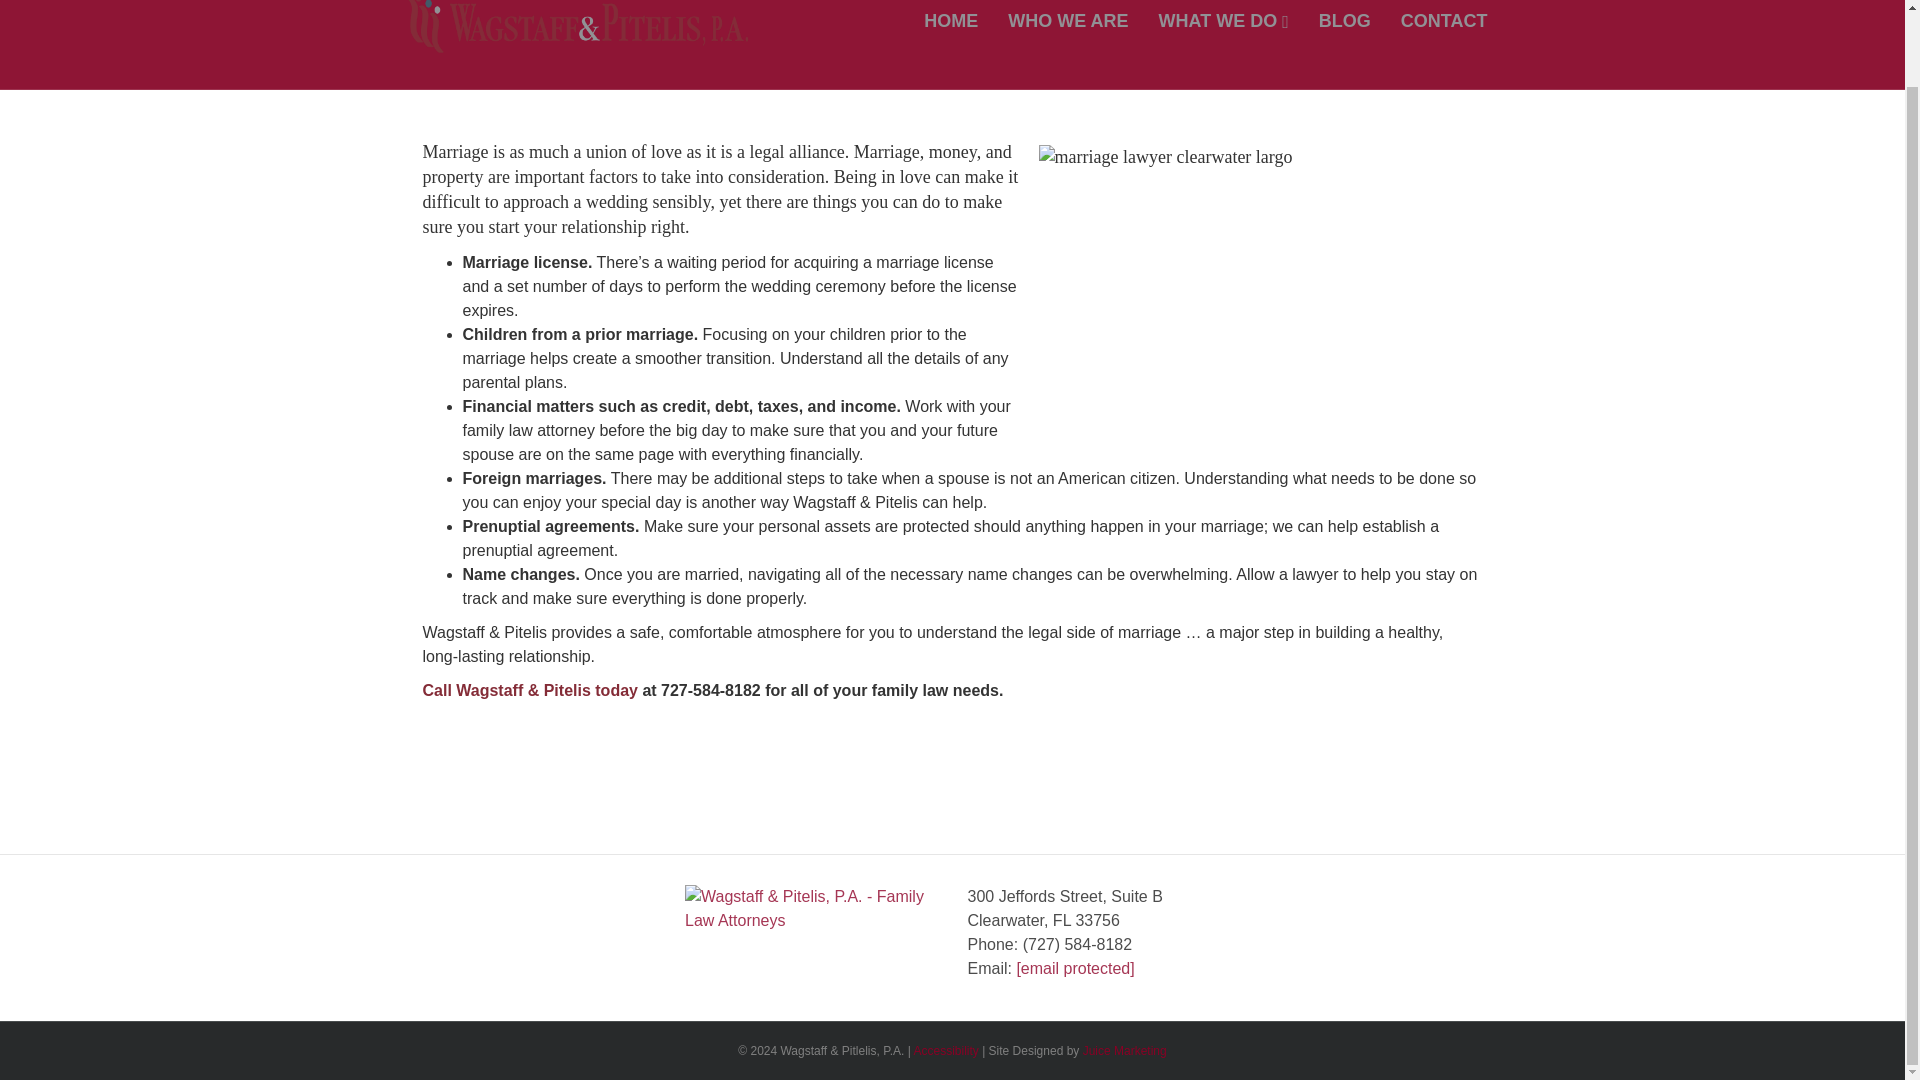  I want to click on Juice Marketing, so click(1124, 1051).